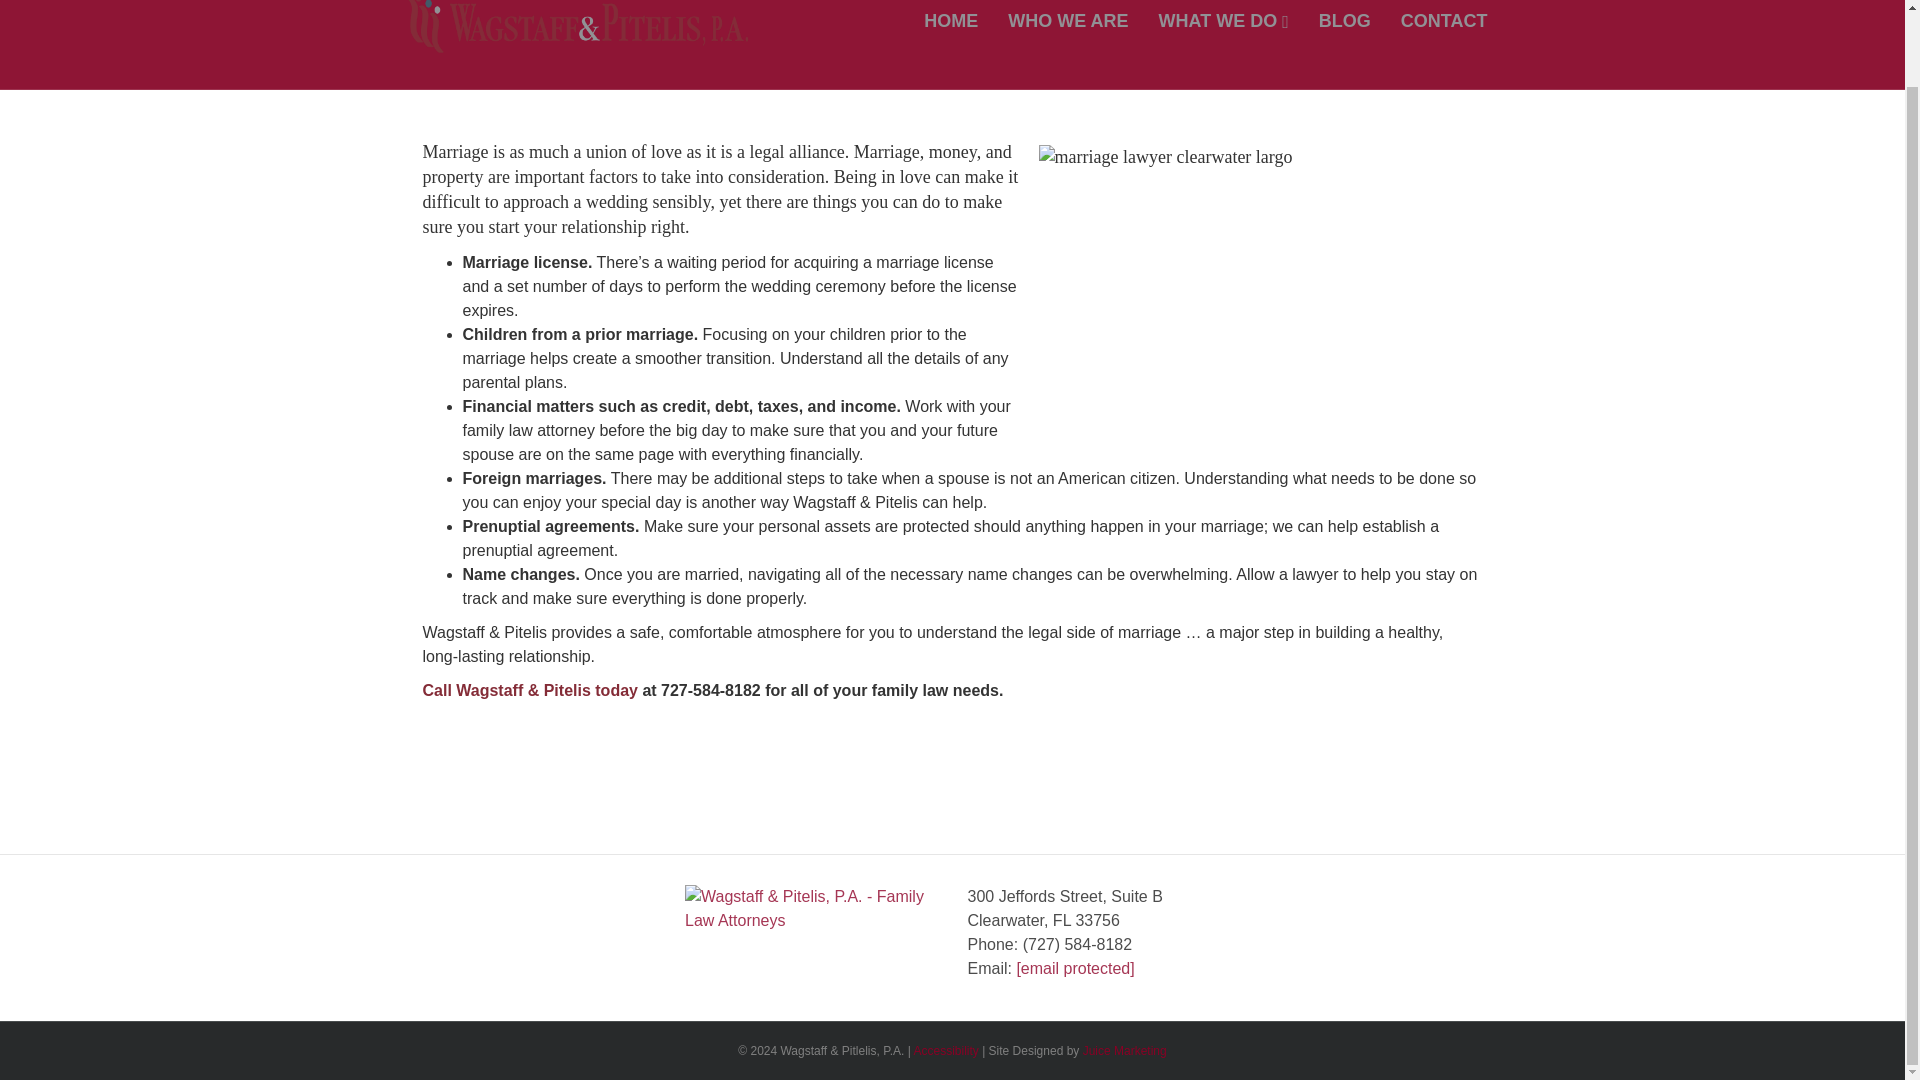  I want to click on Juice Marketing, so click(1124, 1051).